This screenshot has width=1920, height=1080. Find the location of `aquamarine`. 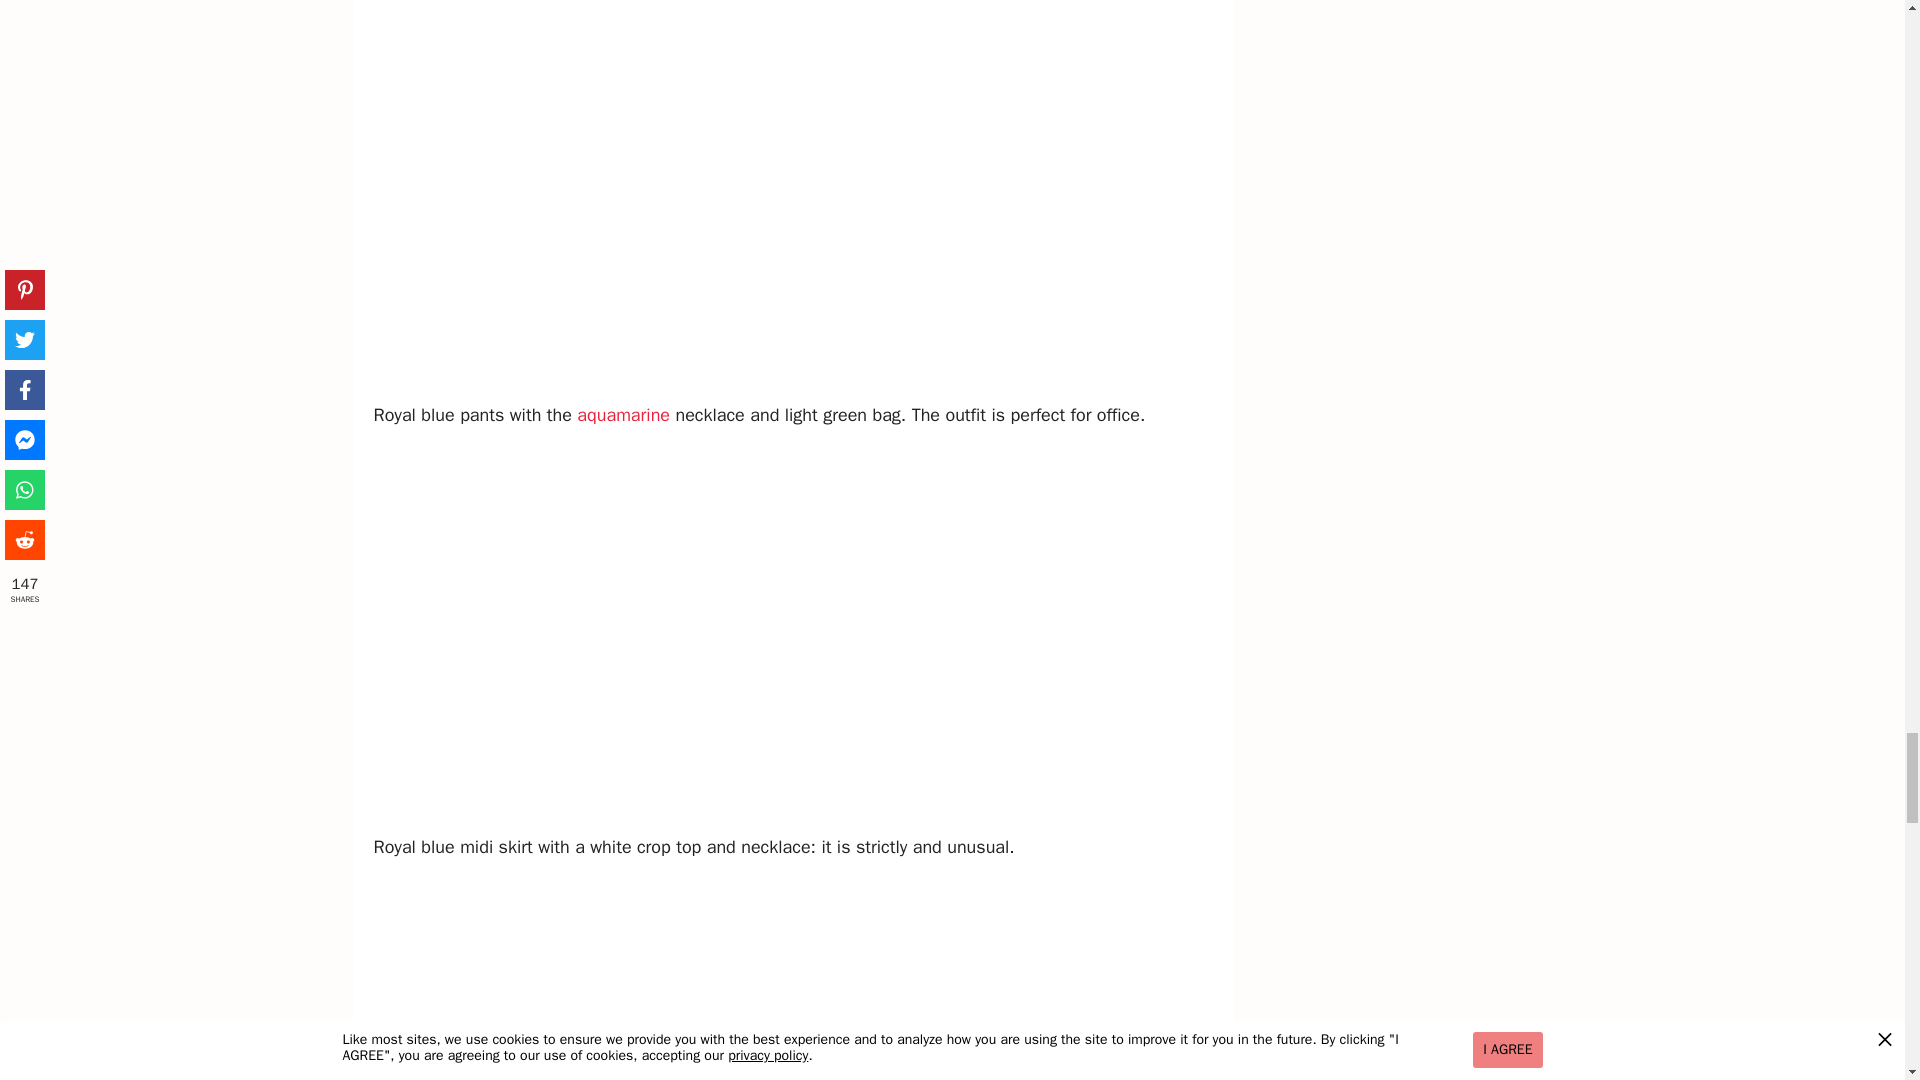

aquamarine is located at coordinates (624, 414).